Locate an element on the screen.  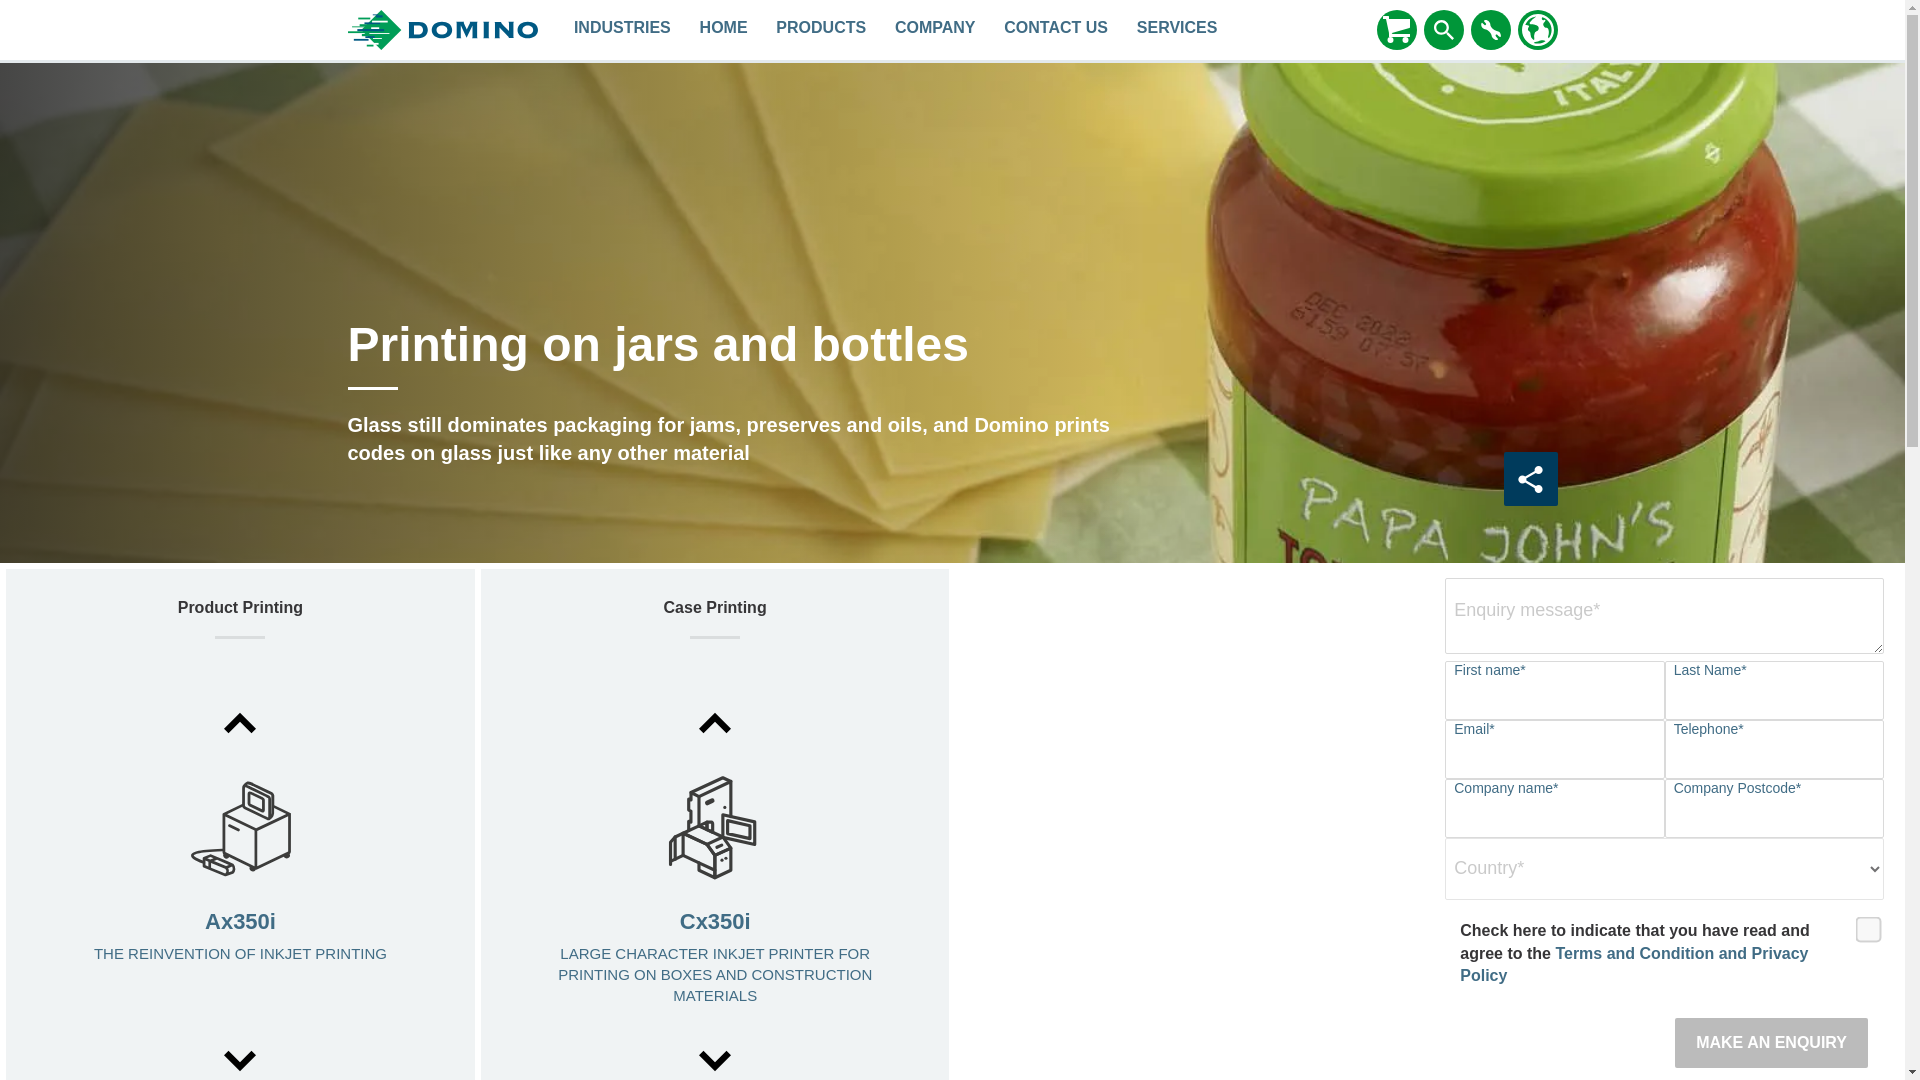
Change Region is located at coordinates (1538, 29).